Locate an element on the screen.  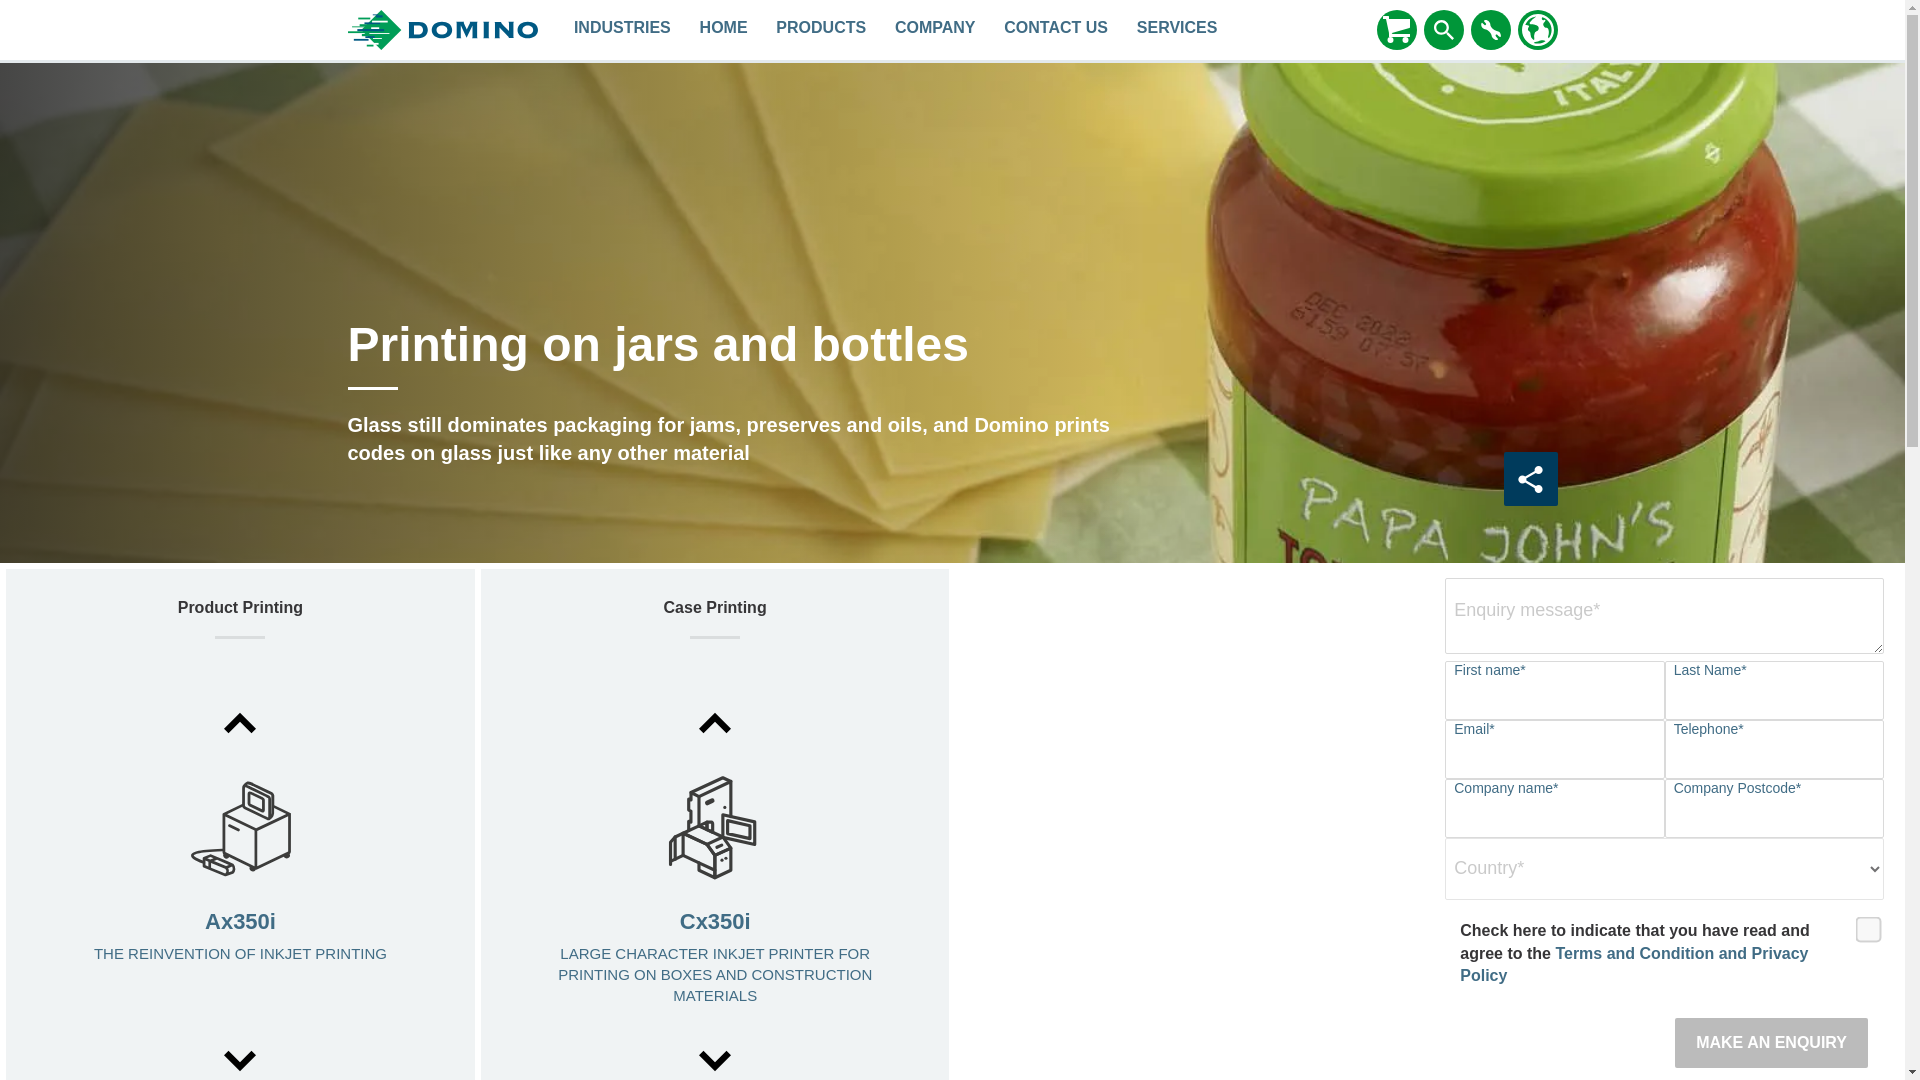
Change Region is located at coordinates (1538, 29).